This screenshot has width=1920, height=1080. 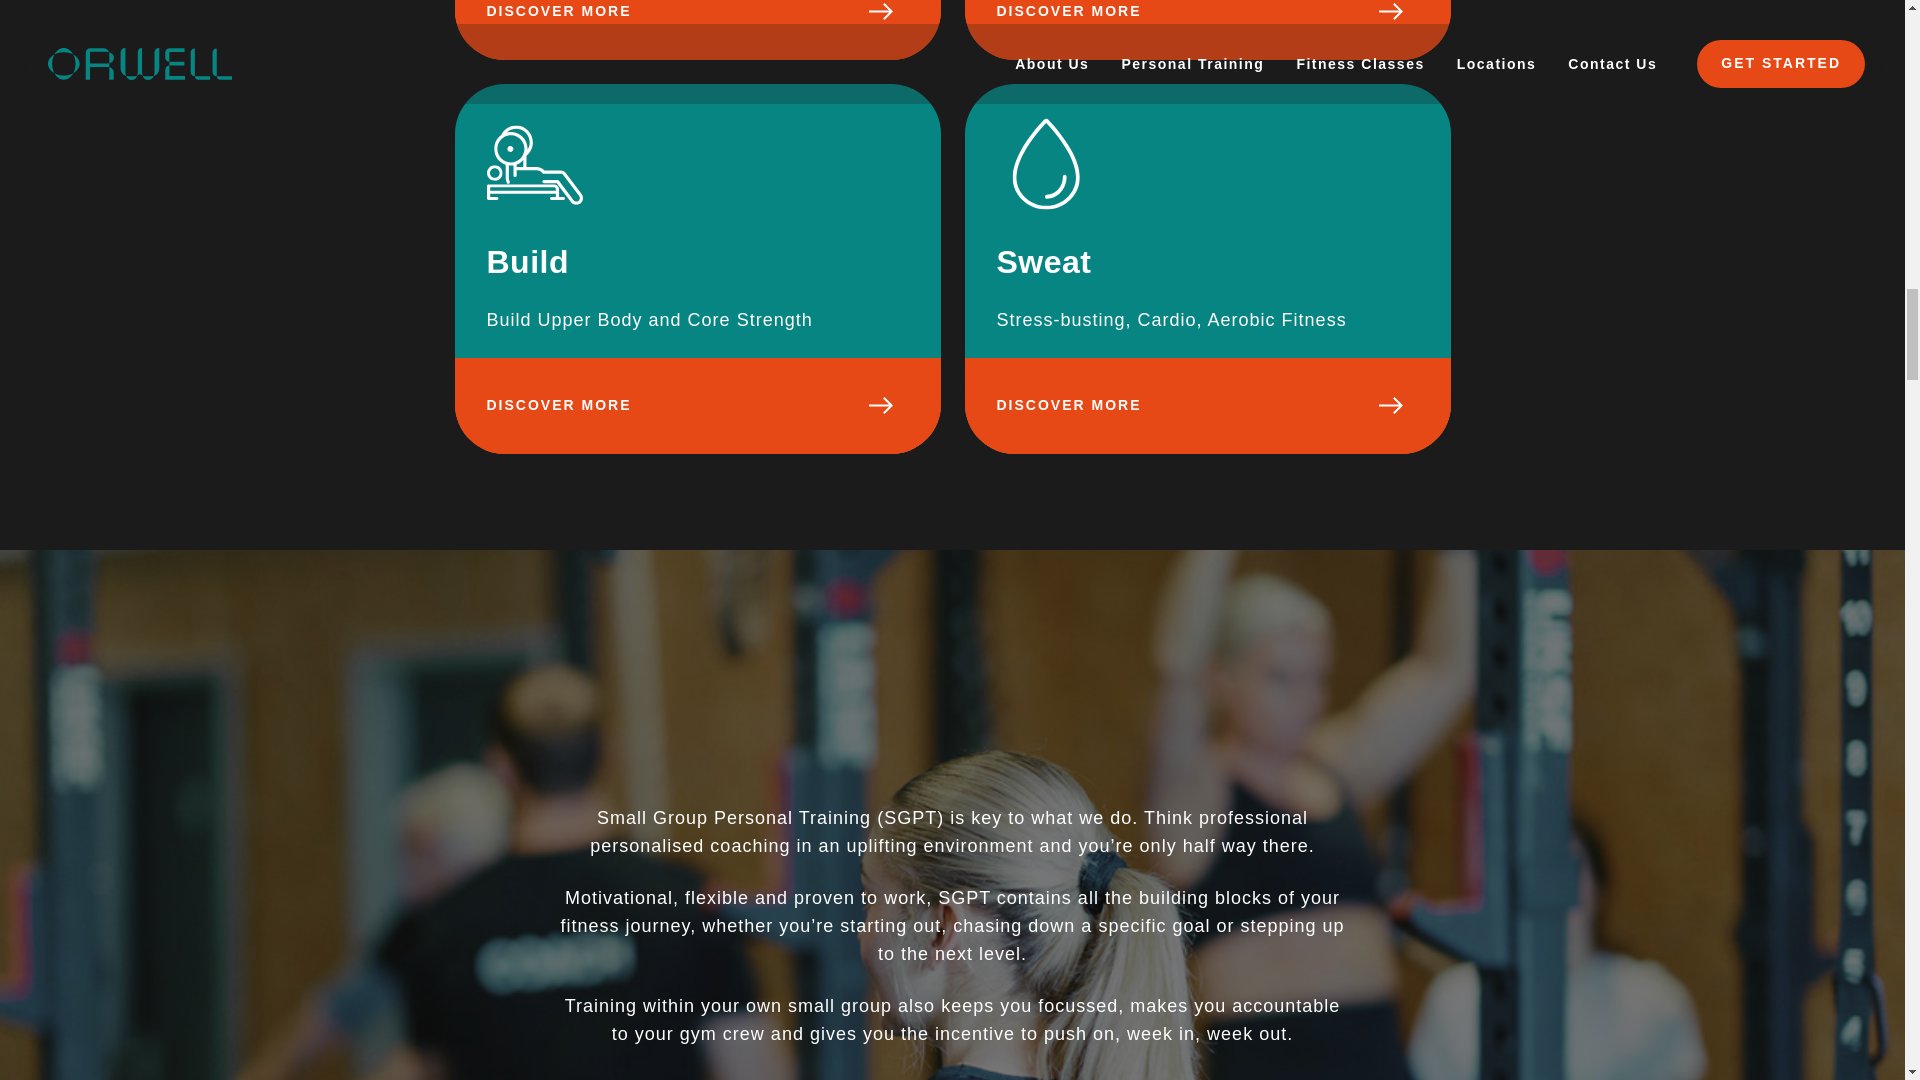 What do you see at coordinates (696, 405) in the screenshot?
I see `DISCOVER MORE` at bounding box center [696, 405].